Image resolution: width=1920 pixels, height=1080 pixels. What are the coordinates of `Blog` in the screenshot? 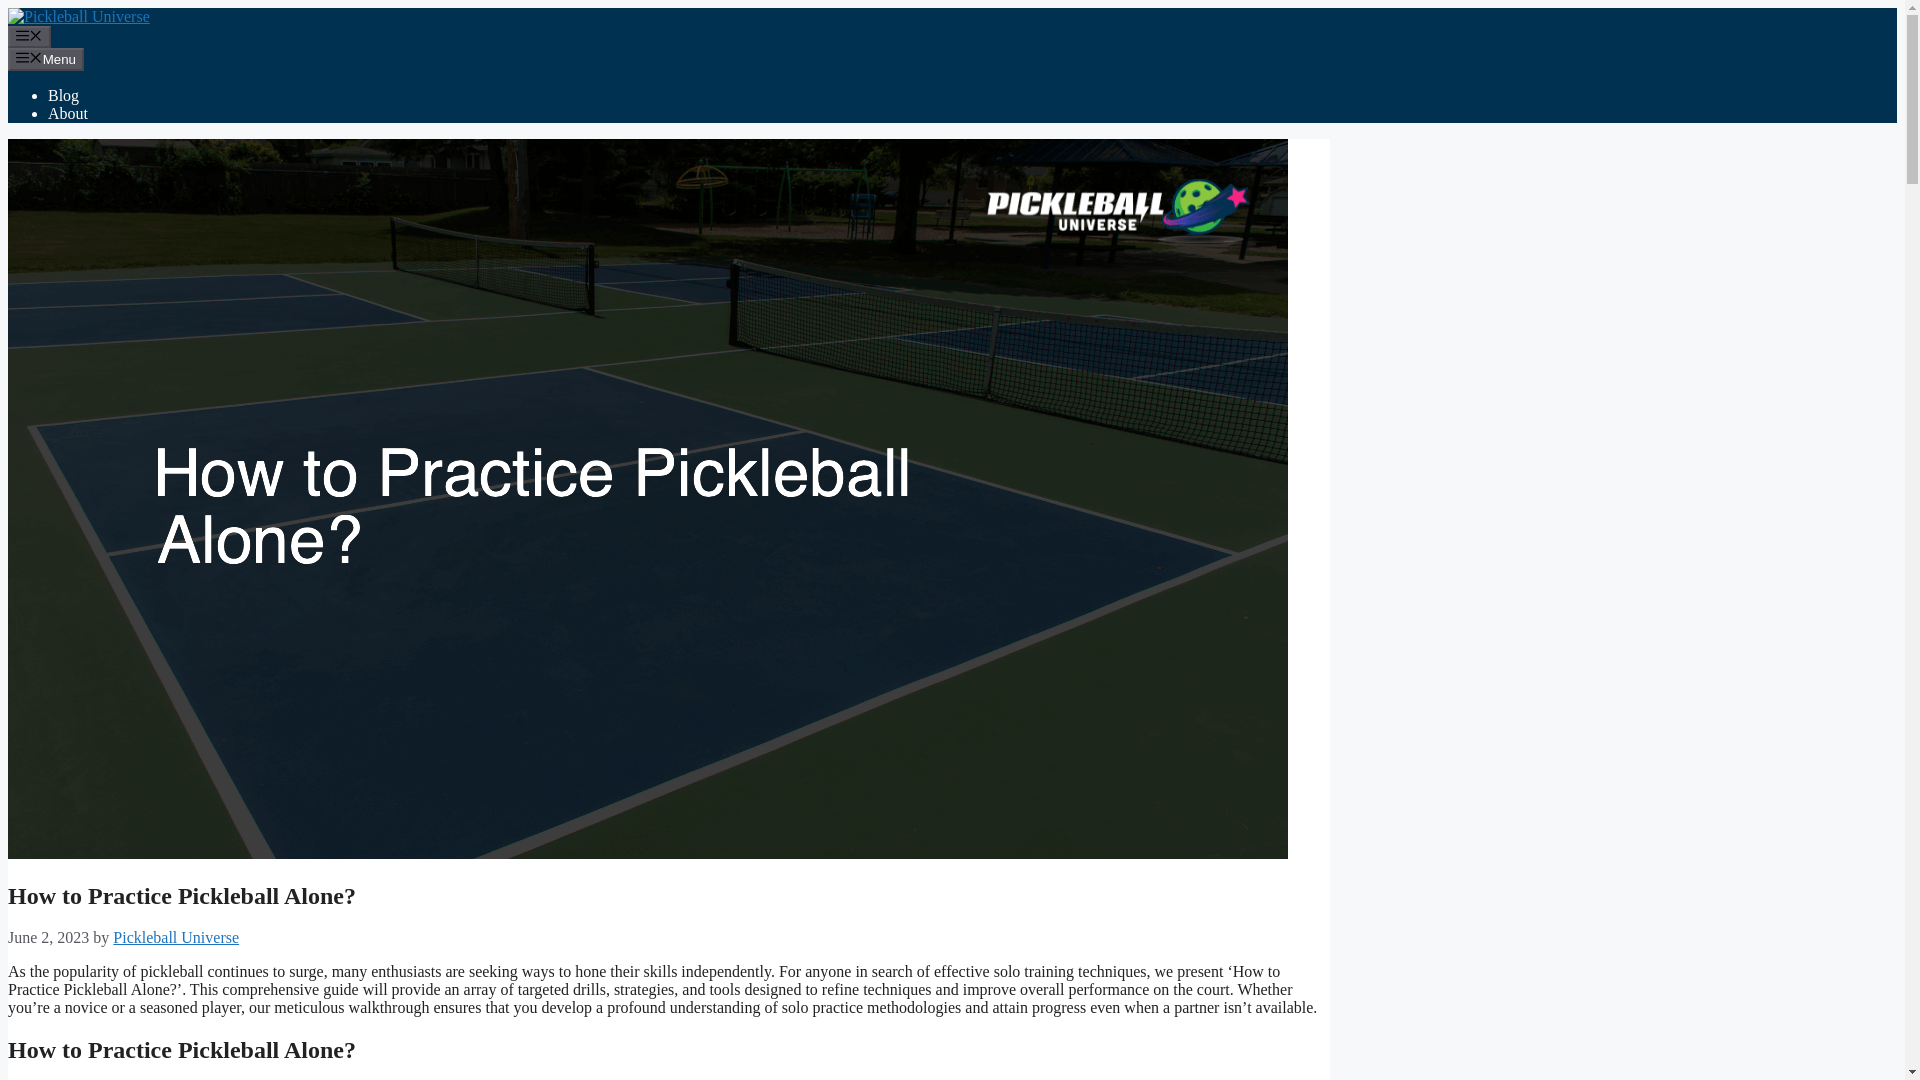 It's located at (63, 95).